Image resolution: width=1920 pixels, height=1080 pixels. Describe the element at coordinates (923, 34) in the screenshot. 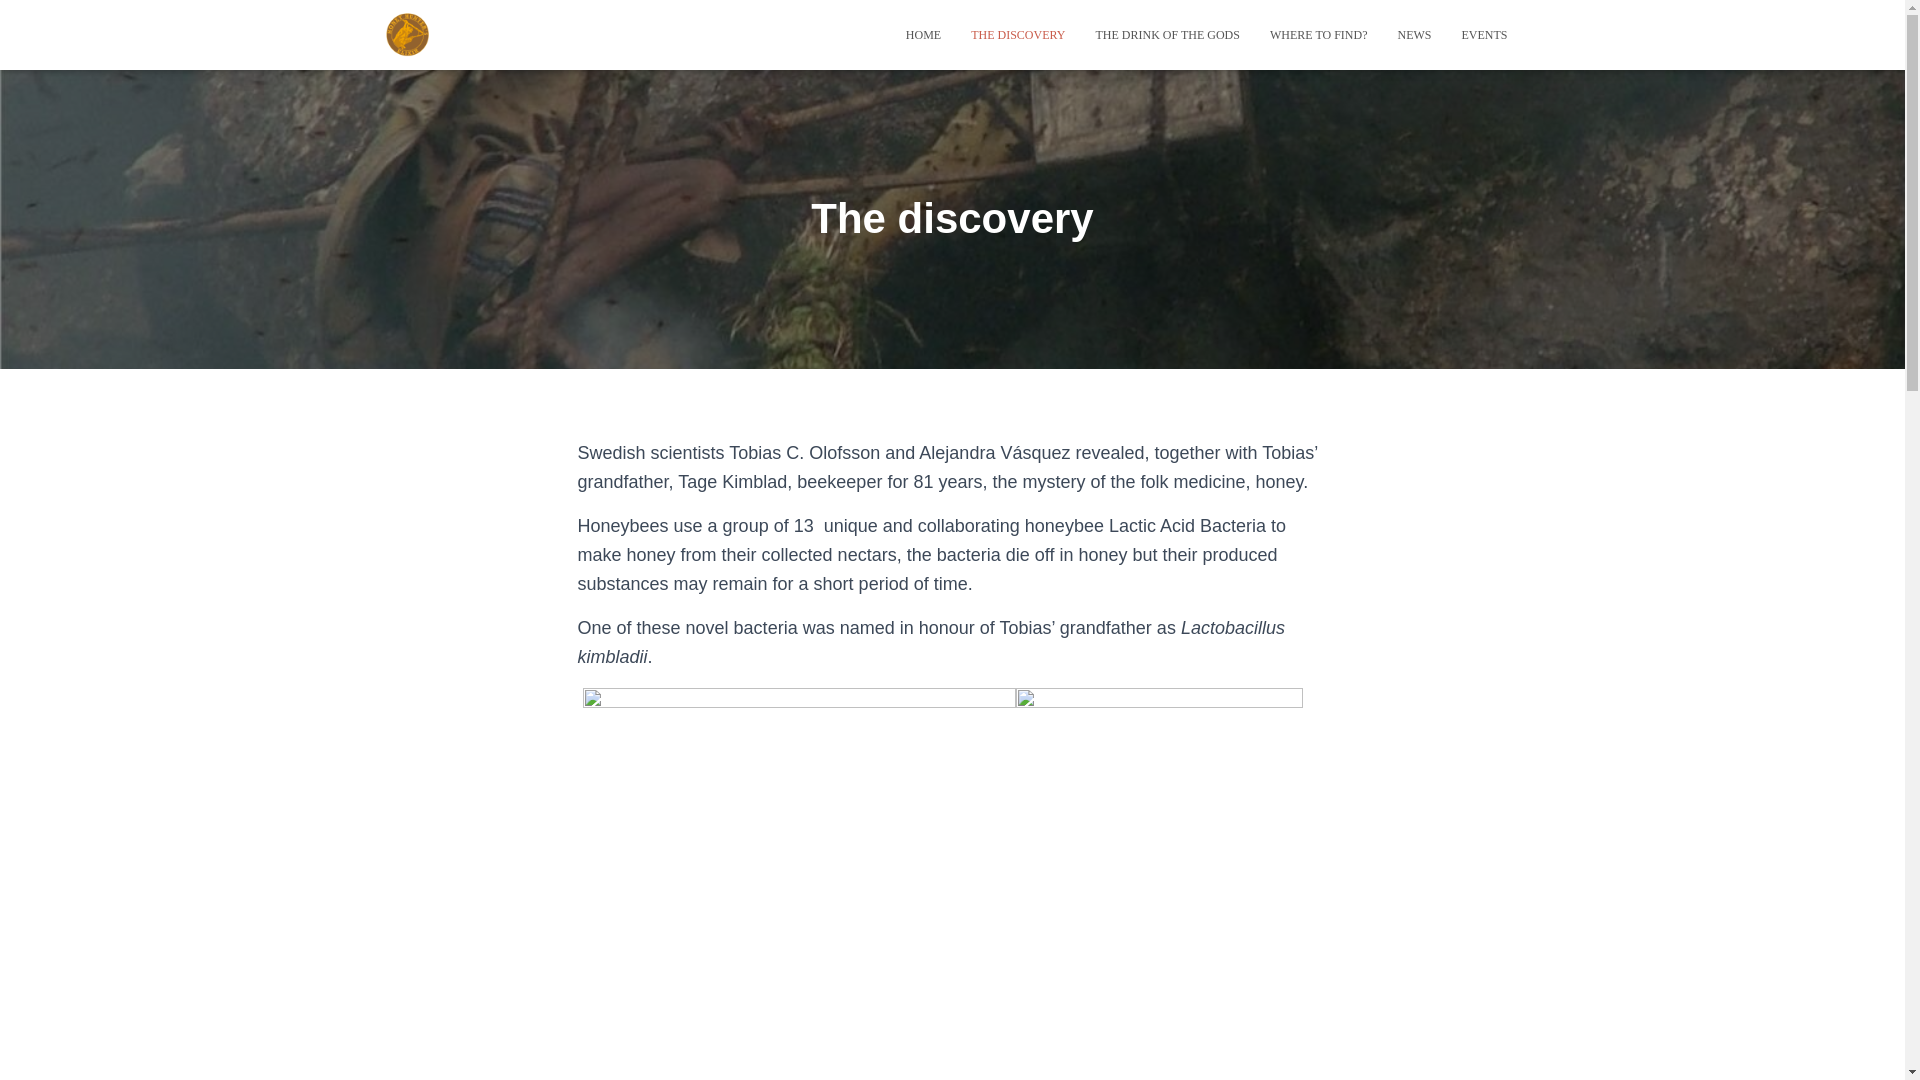

I see `HOME` at that location.